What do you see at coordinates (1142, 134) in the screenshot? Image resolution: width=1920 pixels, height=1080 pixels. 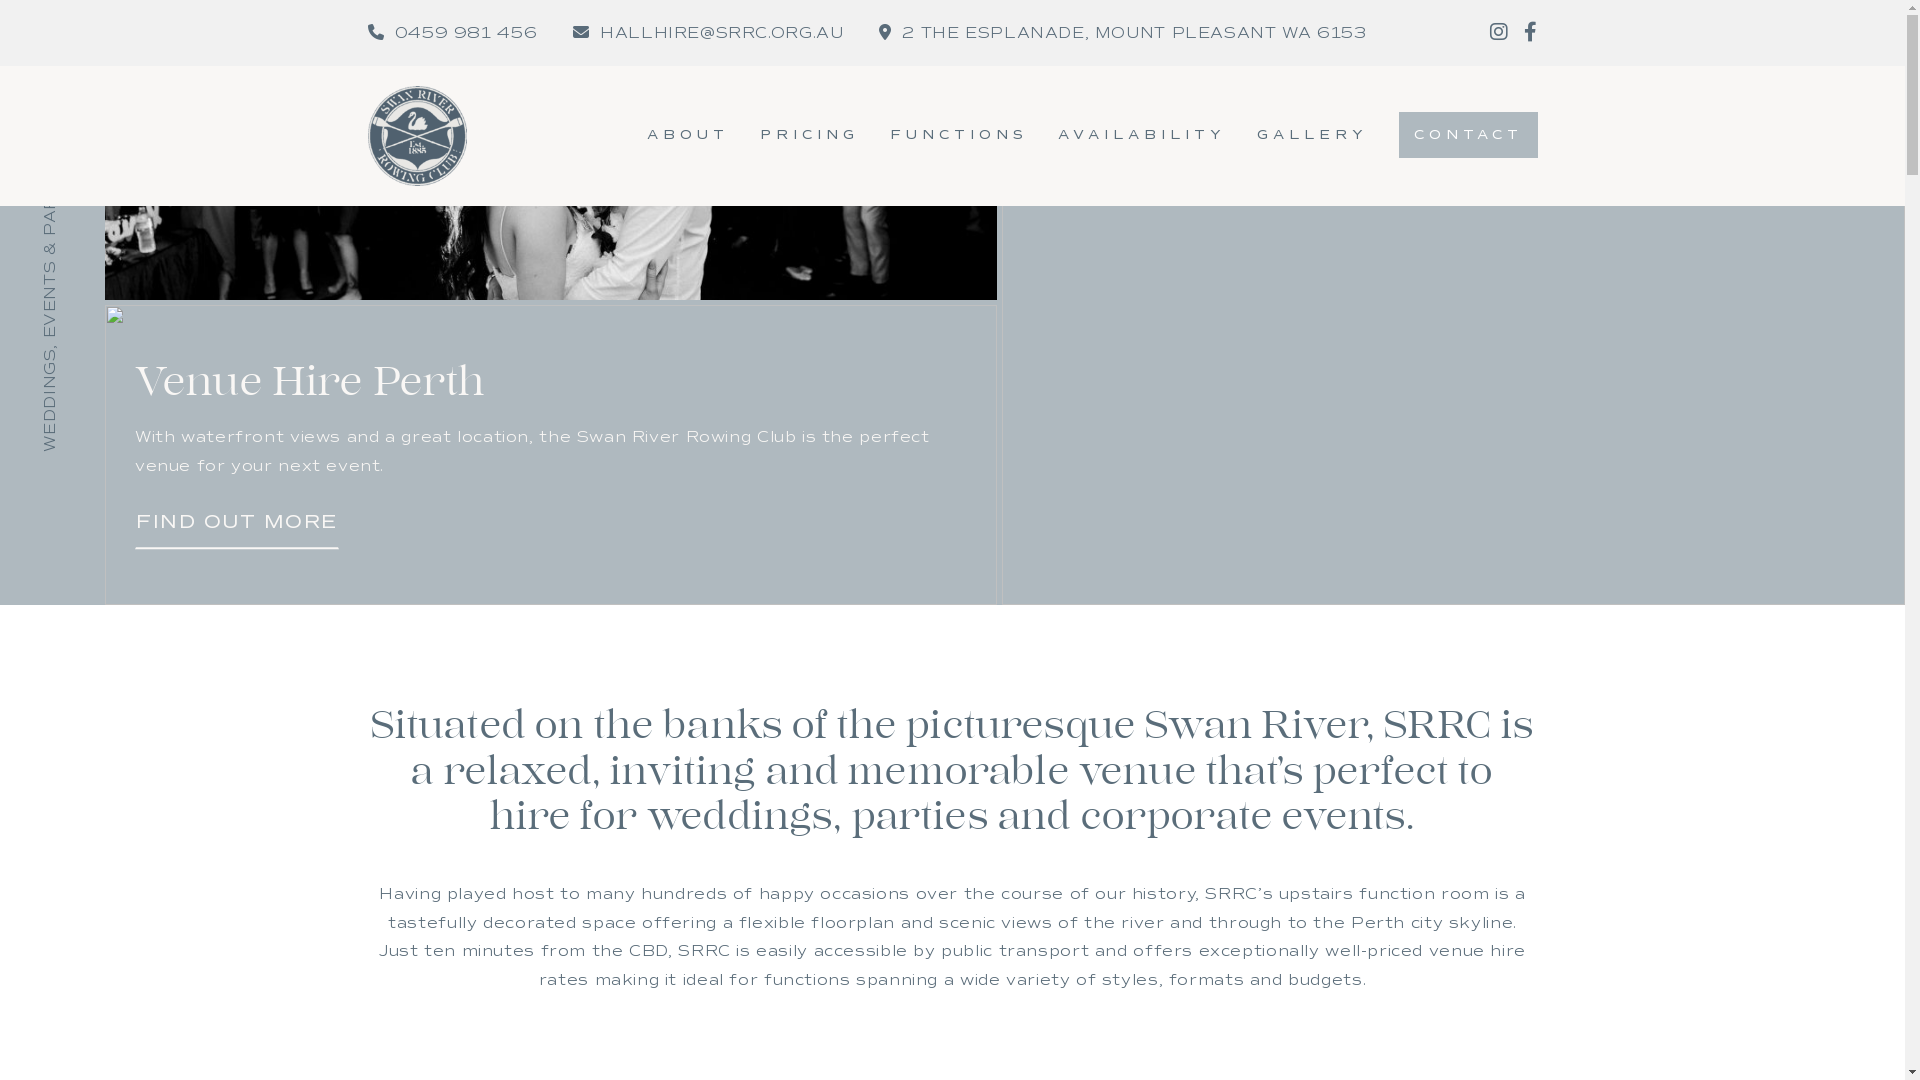 I see `AVAILABILITY` at bounding box center [1142, 134].